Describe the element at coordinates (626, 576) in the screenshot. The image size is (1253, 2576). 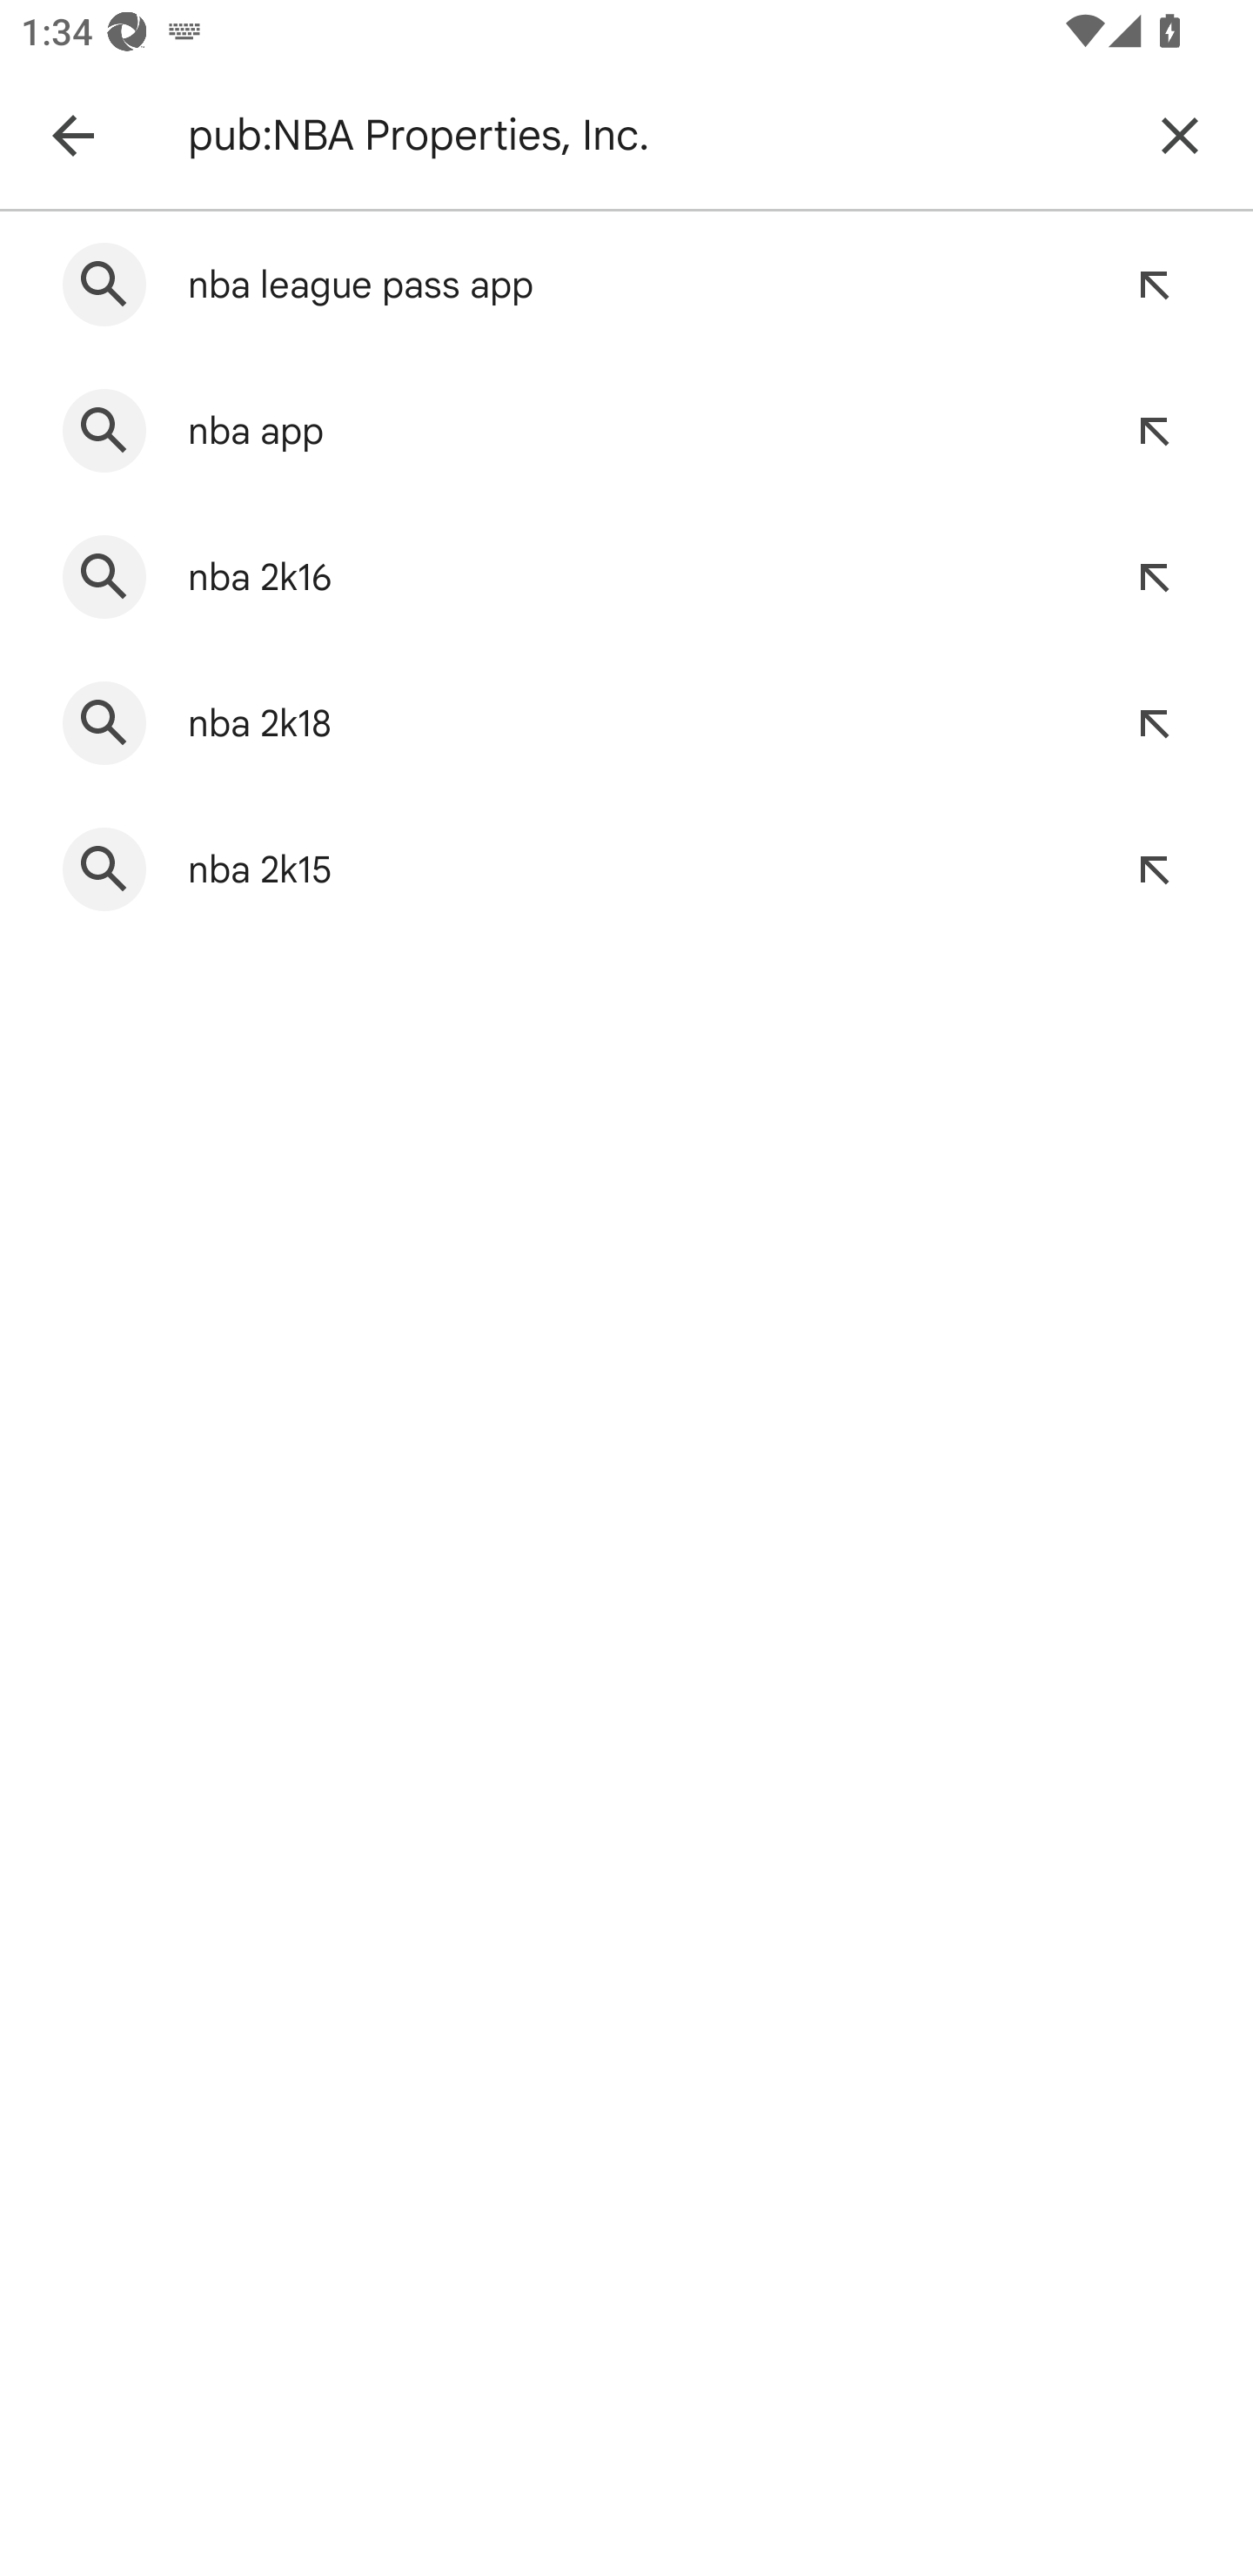
I see `Search for "nba 2k16"  Refine search to "nba 2k16"` at that location.